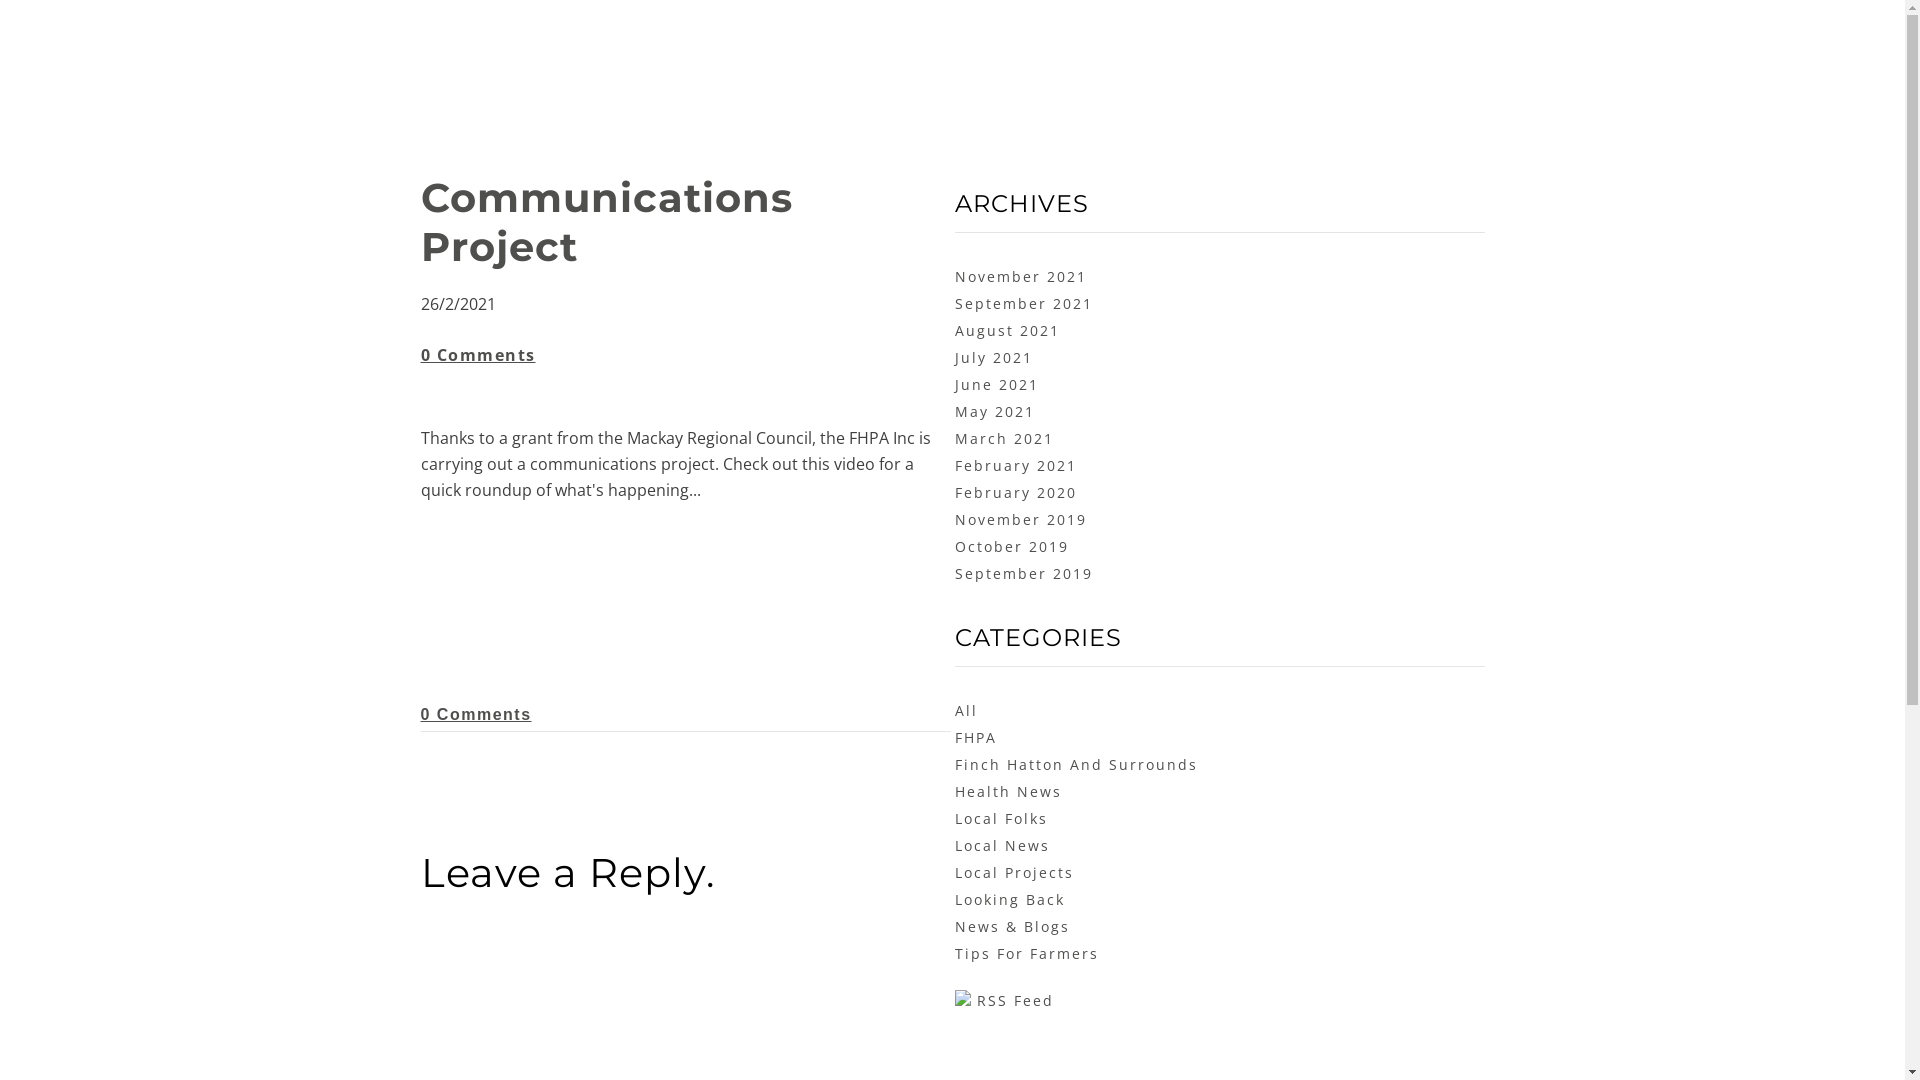 This screenshot has height=1080, width=1920. Describe the element at coordinates (1020, 520) in the screenshot. I see `November 2019` at that location.